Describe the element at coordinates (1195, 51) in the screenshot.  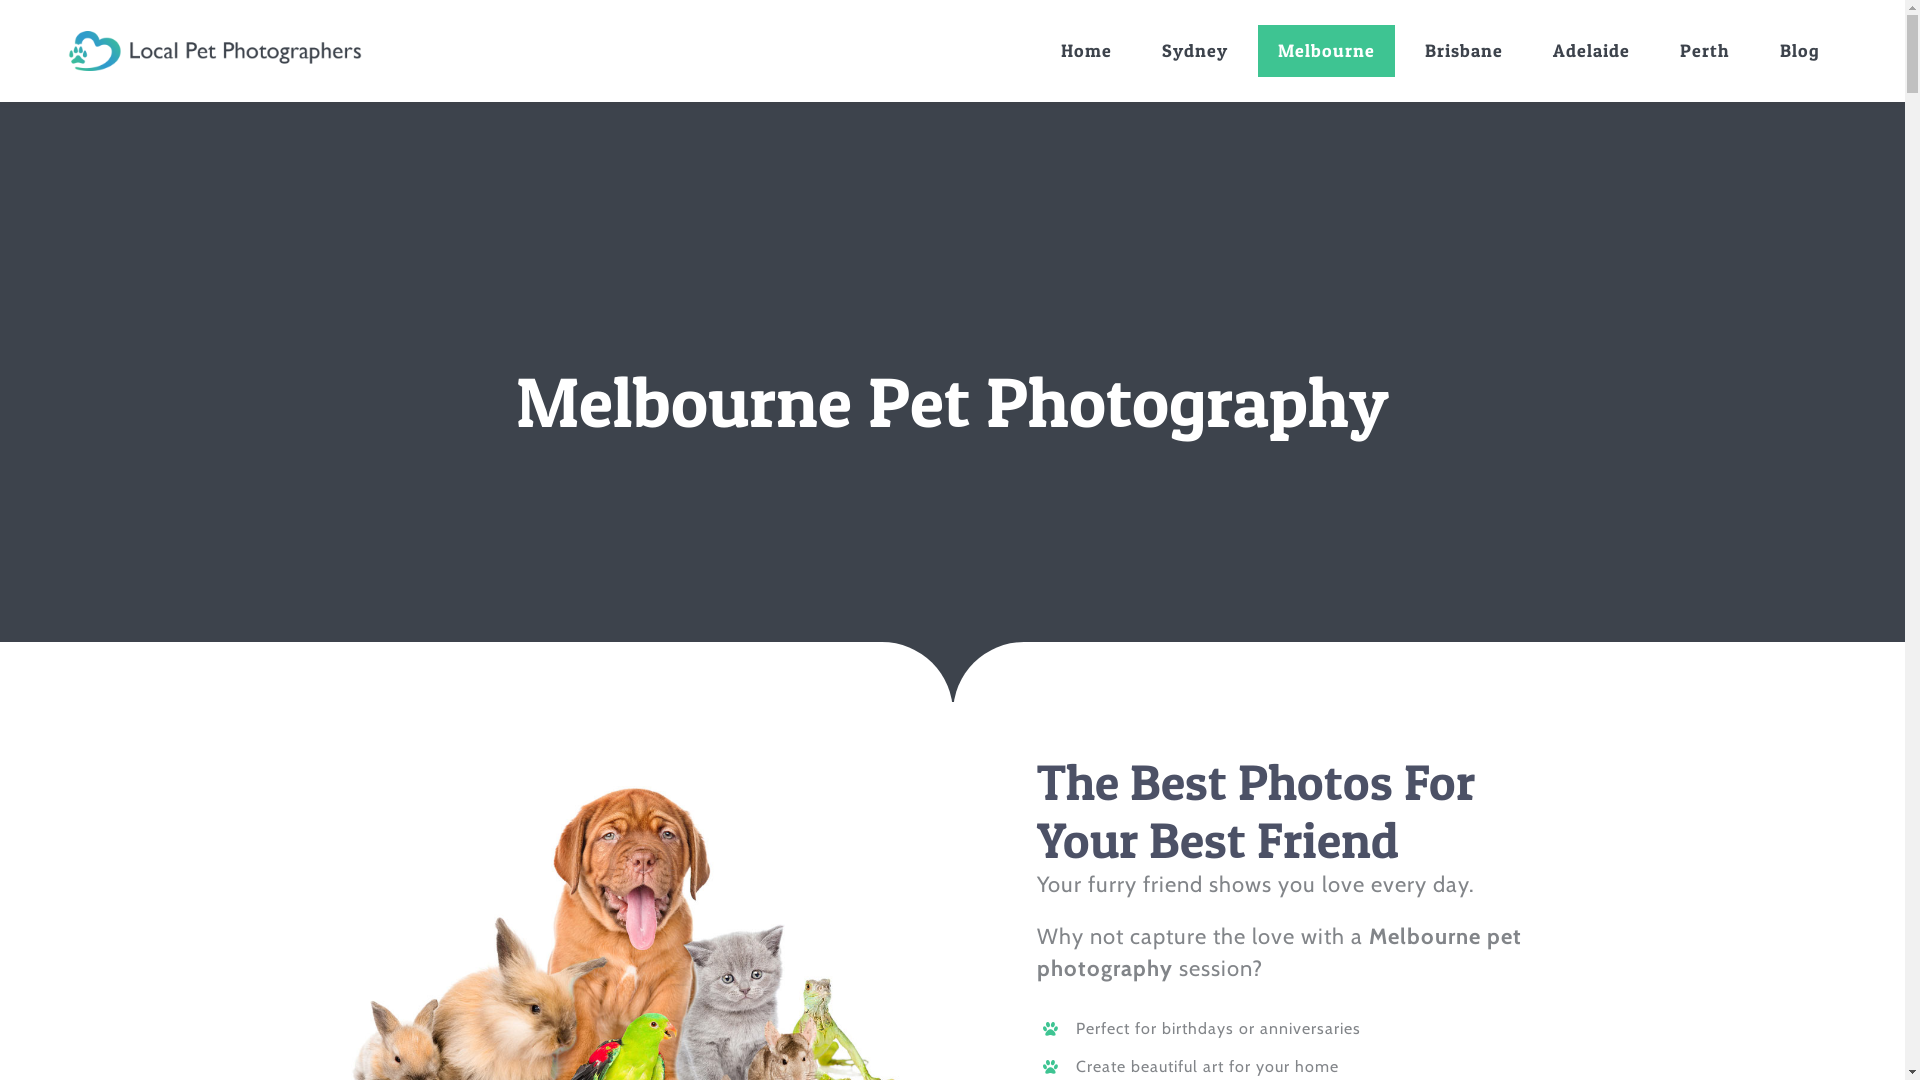
I see `Sydney` at that location.